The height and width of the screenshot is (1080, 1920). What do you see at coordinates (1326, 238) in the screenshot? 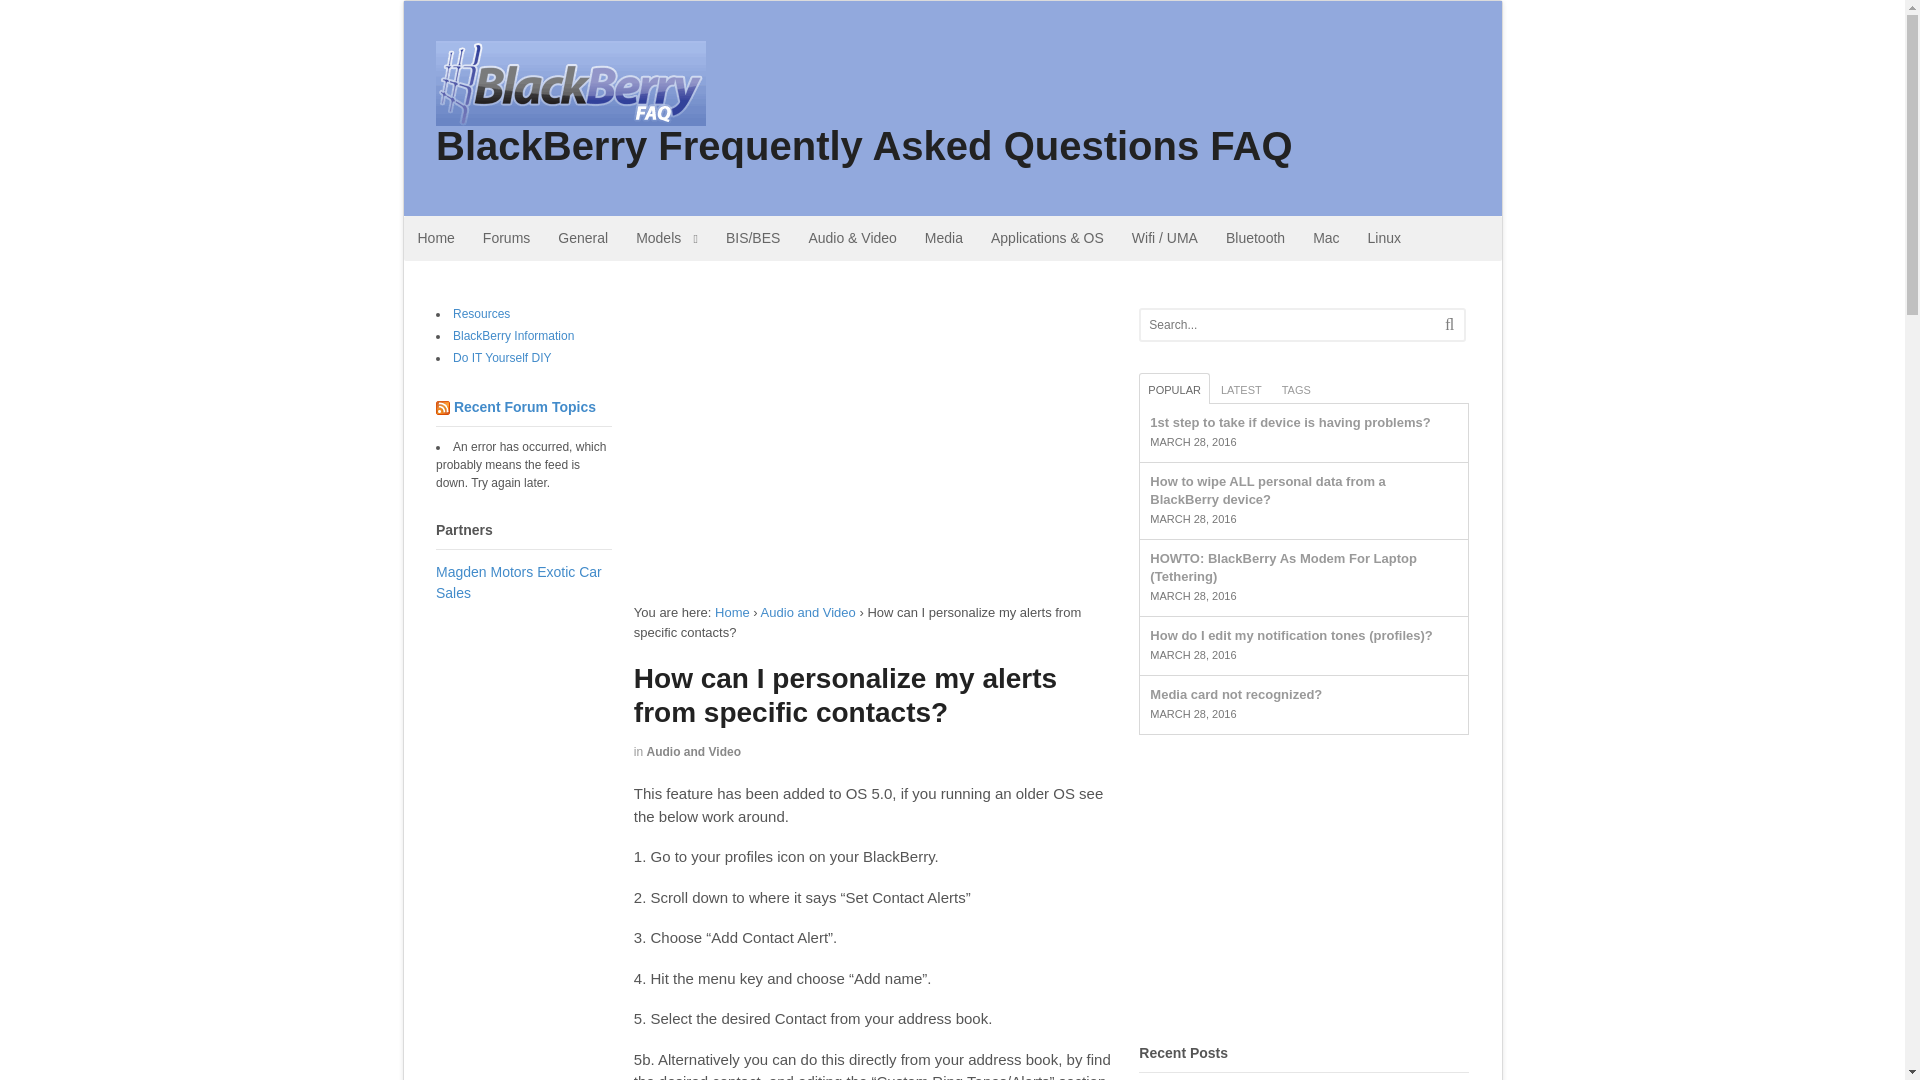
I see `Mac` at bounding box center [1326, 238].